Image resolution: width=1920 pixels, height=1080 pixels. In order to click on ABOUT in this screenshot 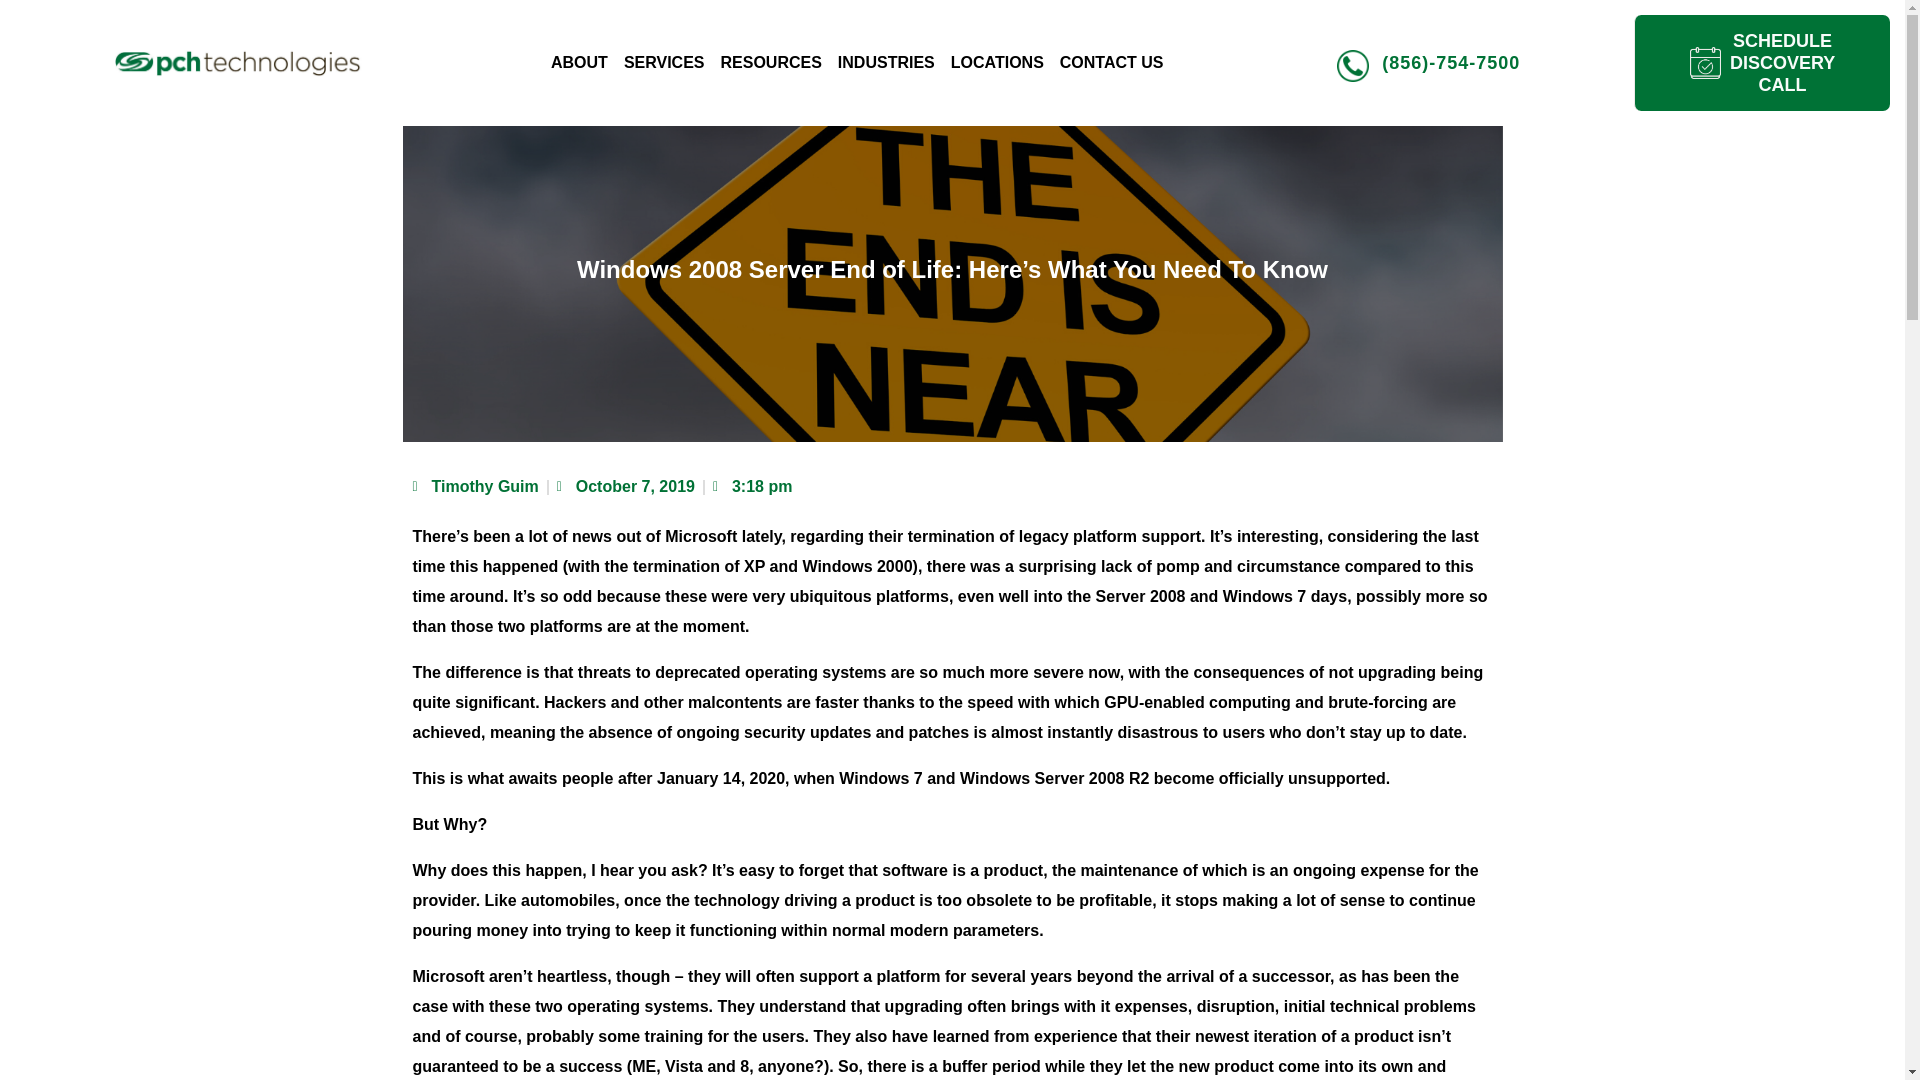, I will do `click(580, 62)`.